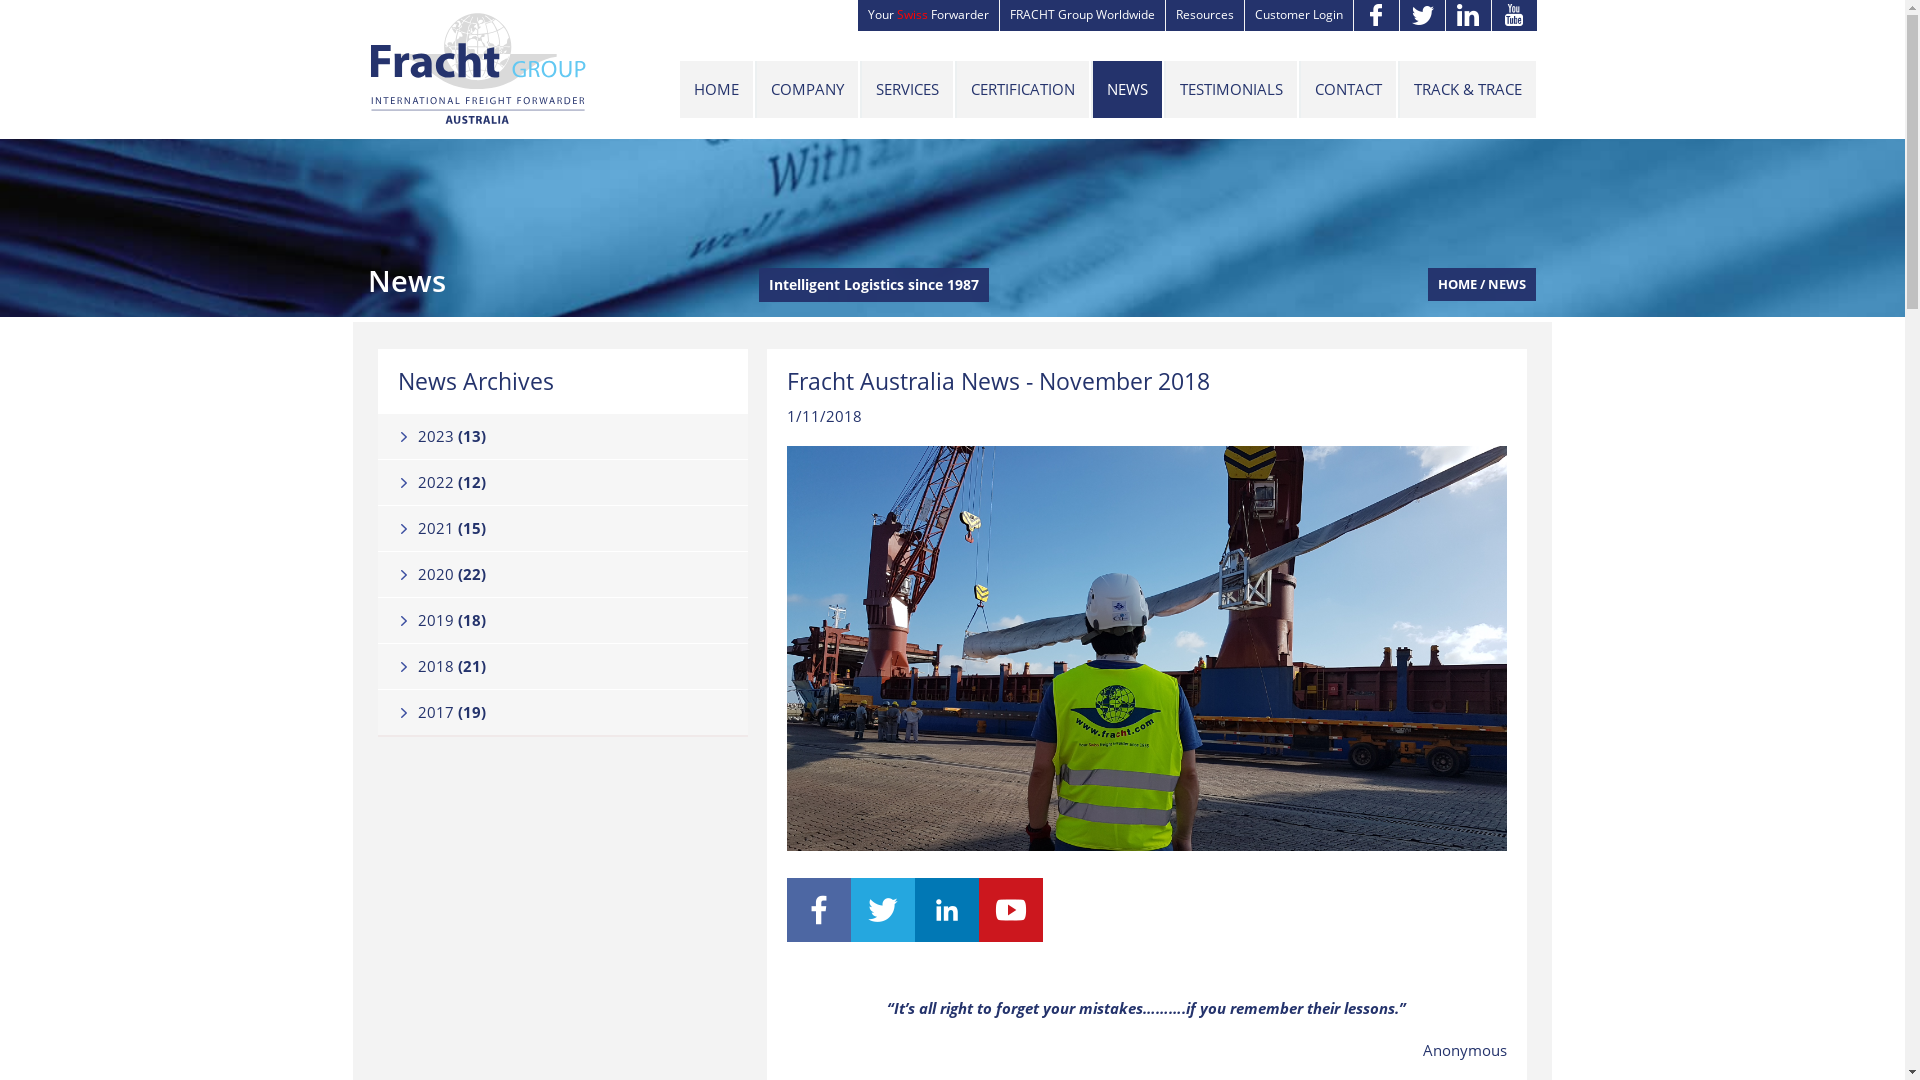  I want to click on TESTIMONIALS, so click(1230, 90).